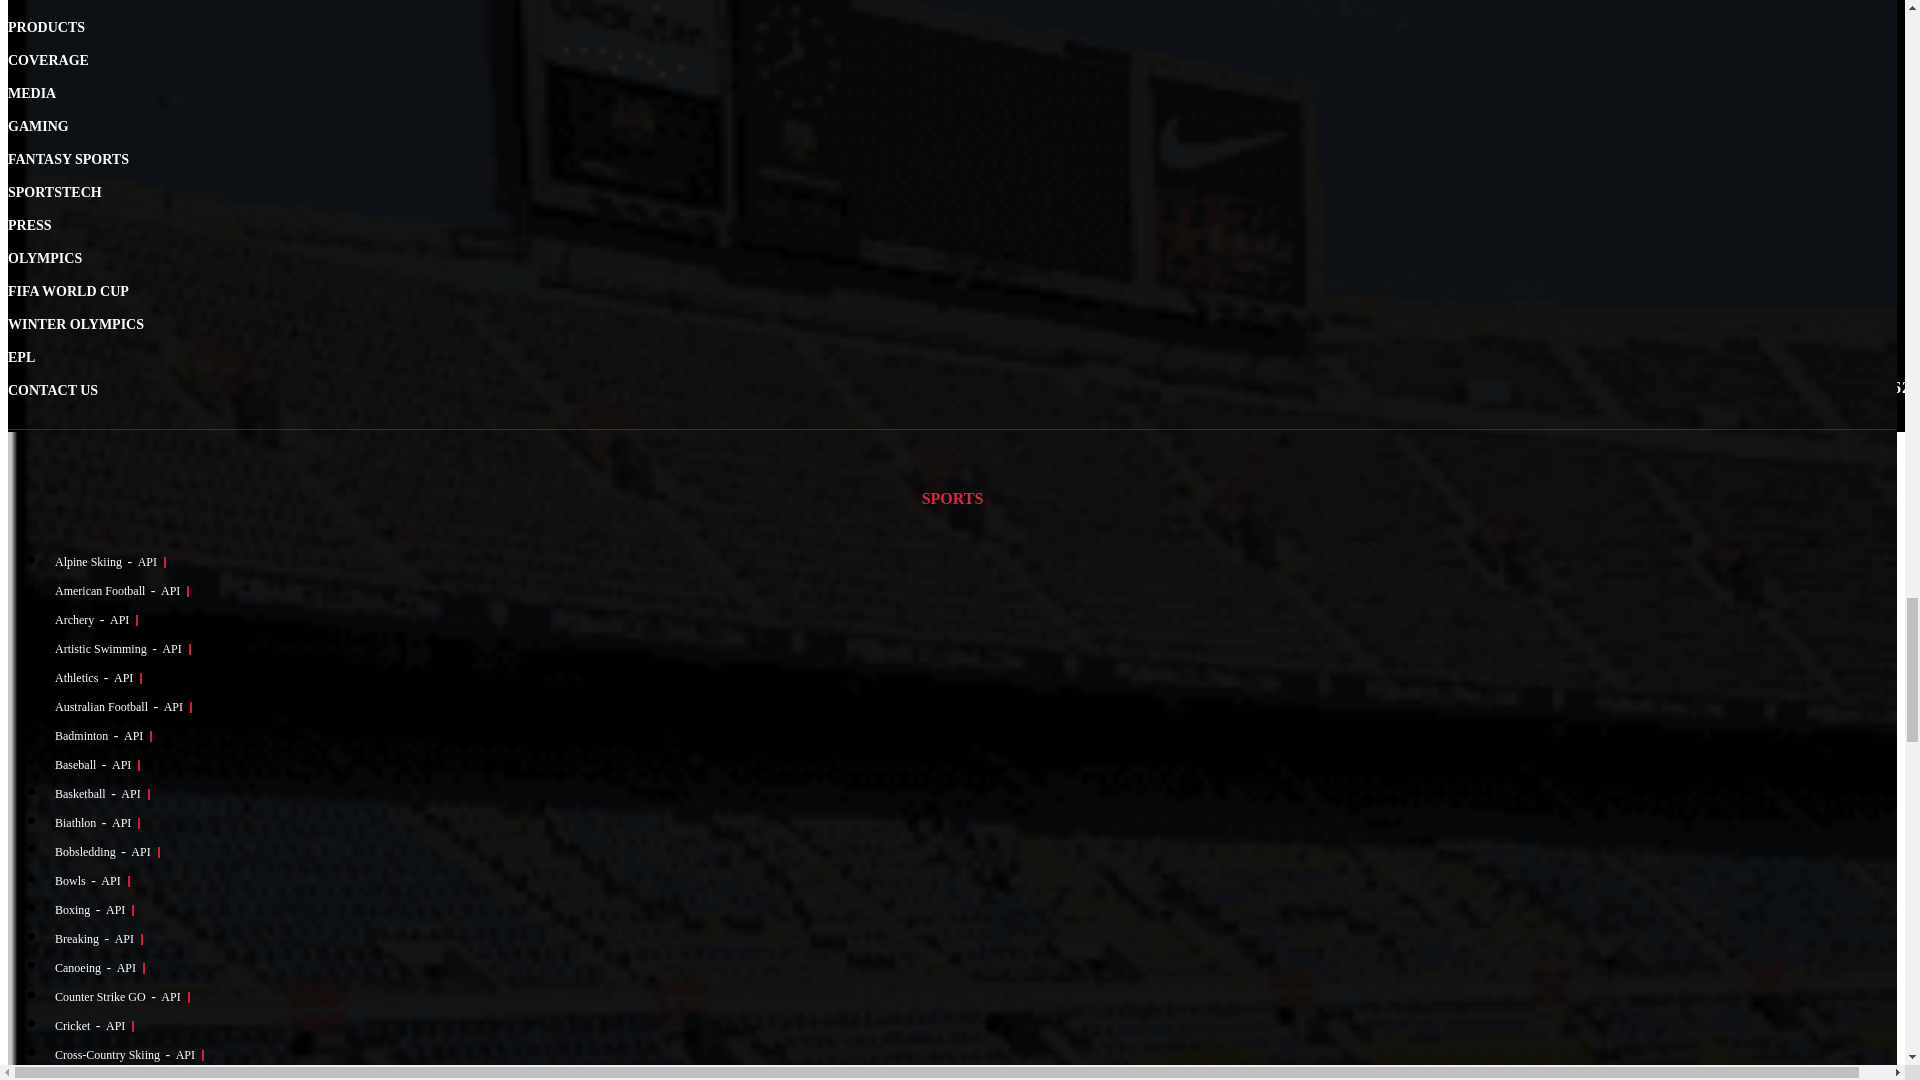 The image size is (1920, 1080). What do you see at coordinates (76, 324) in the screenshot?
I see `WINTER OLYMPICS` at bounding box center [76, 324].